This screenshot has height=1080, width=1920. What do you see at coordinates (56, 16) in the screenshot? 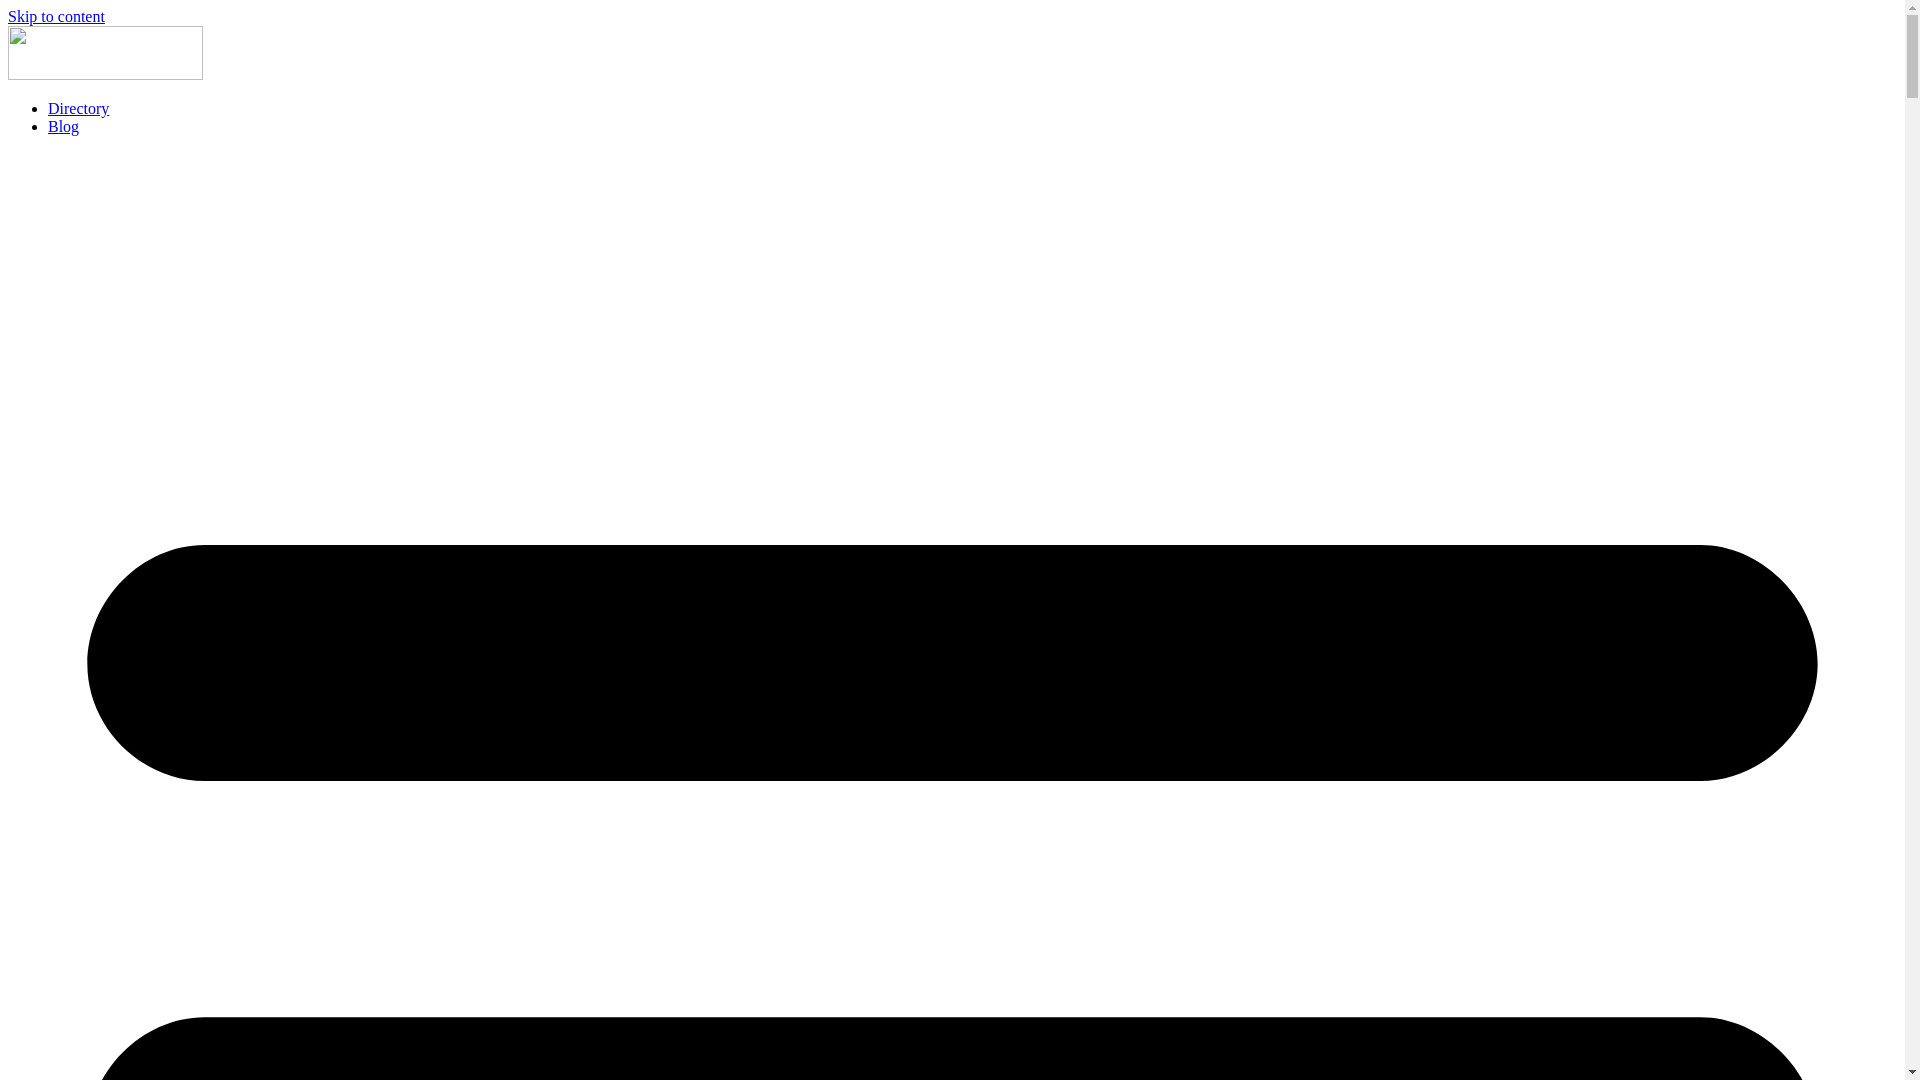
I see `Skip to content` at bounding box center [56, 16].